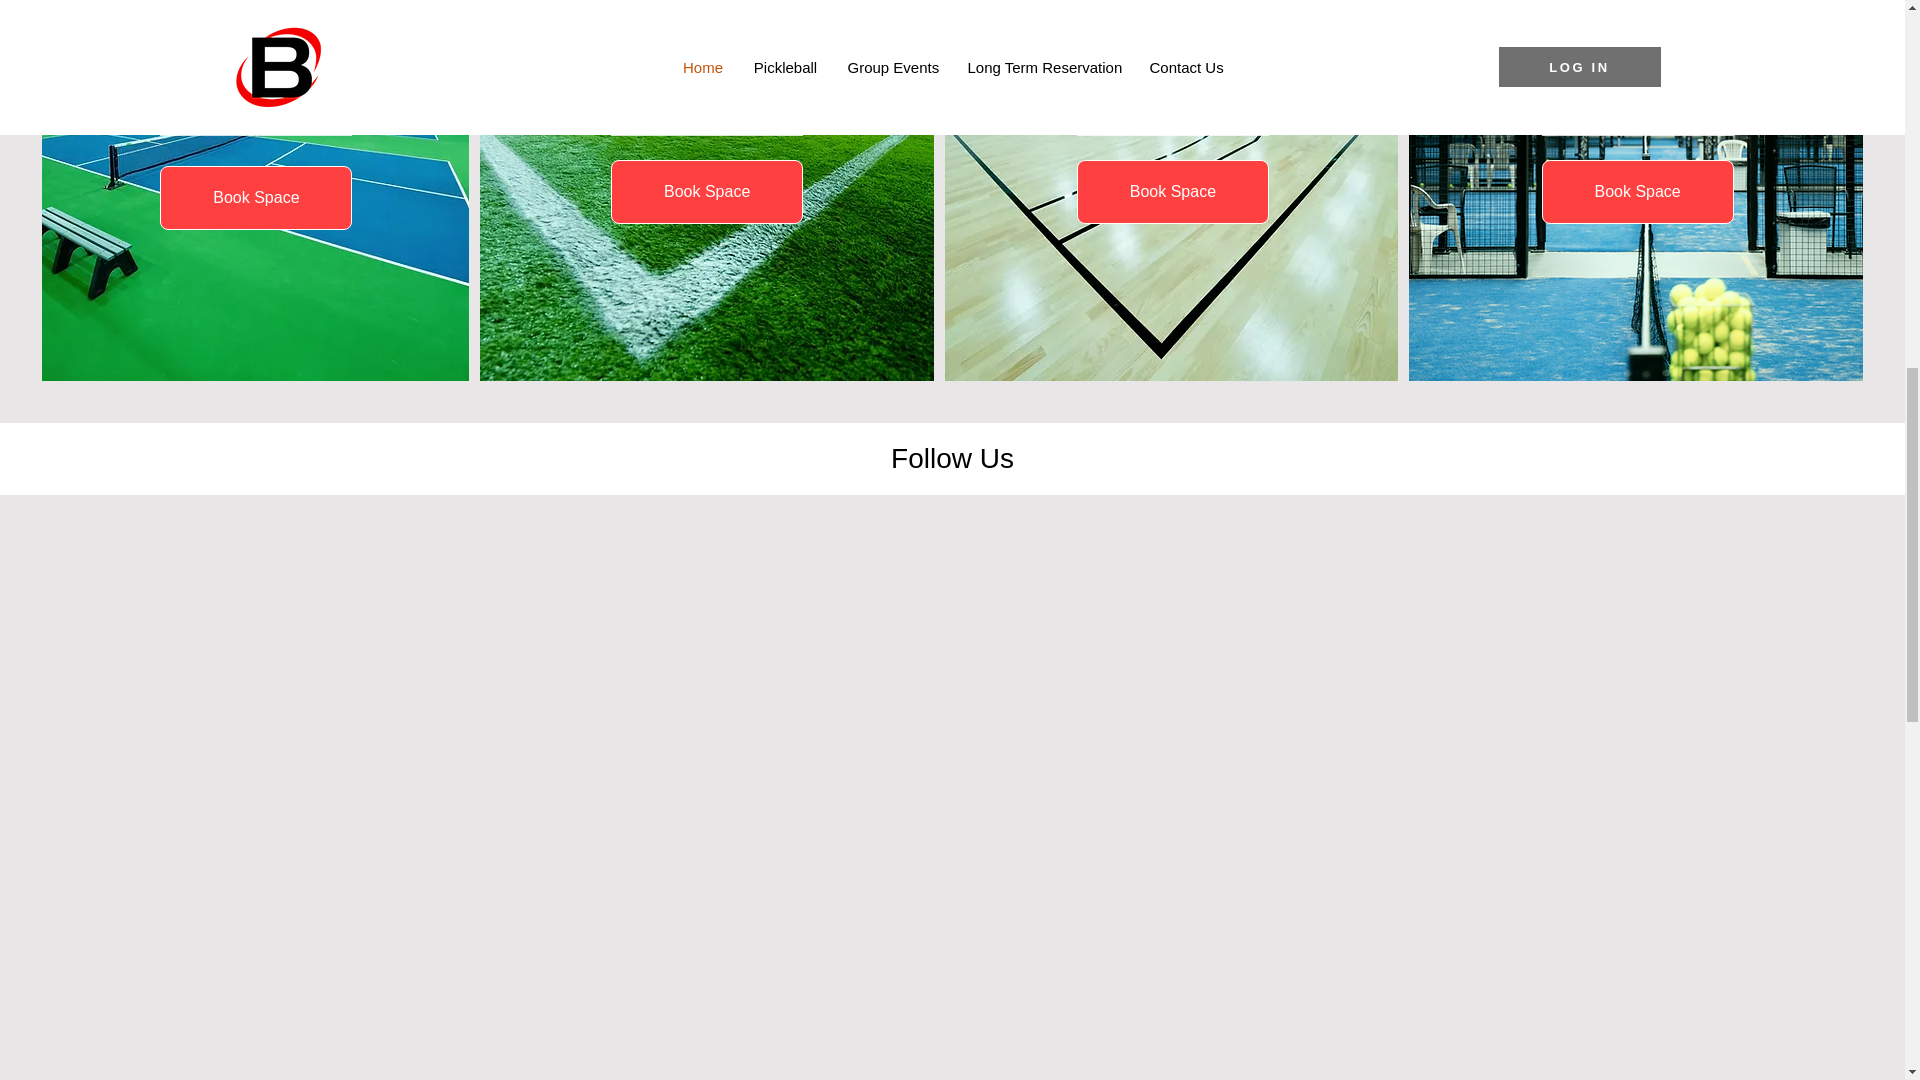 The image size is (1920, 1080). I want to click on Book Space, so click(255, 198).